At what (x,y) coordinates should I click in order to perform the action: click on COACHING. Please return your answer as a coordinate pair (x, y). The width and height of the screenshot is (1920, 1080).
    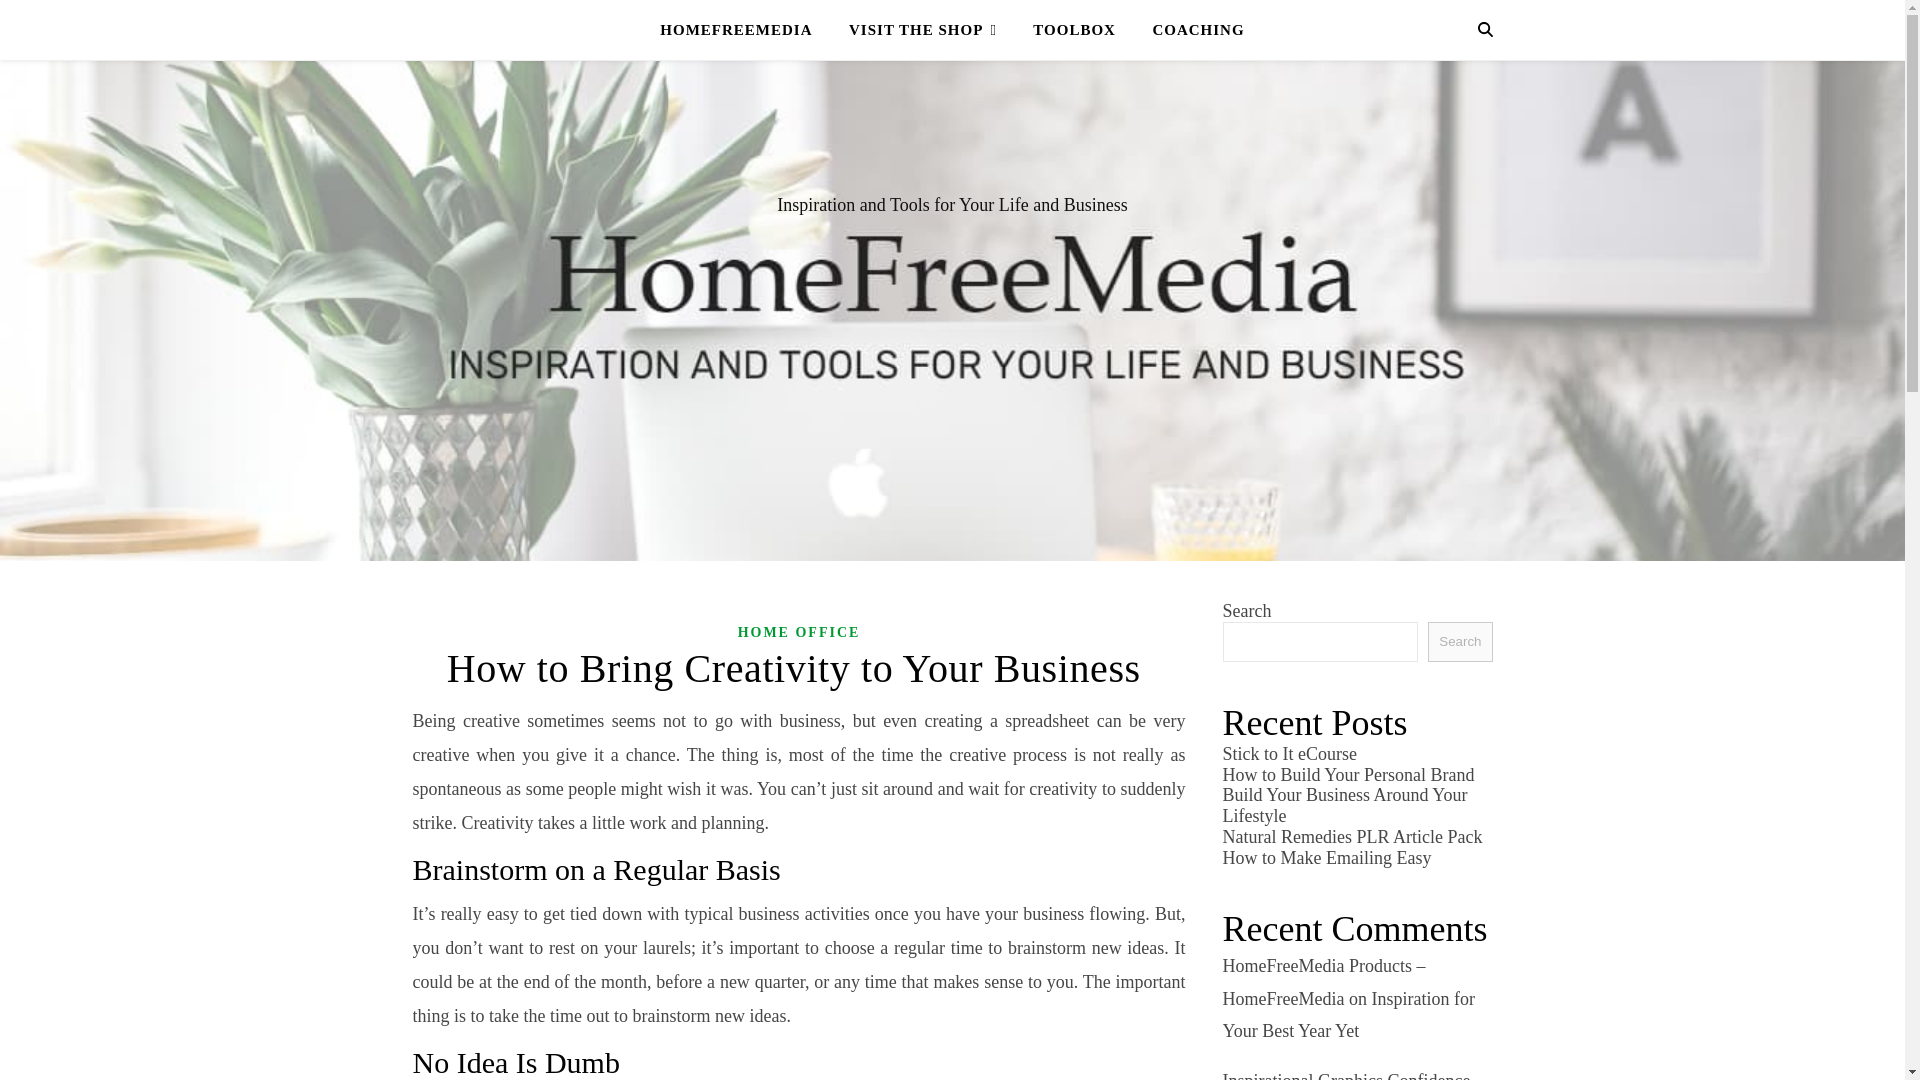
    Looking at the image, I should click on (1190, 30).